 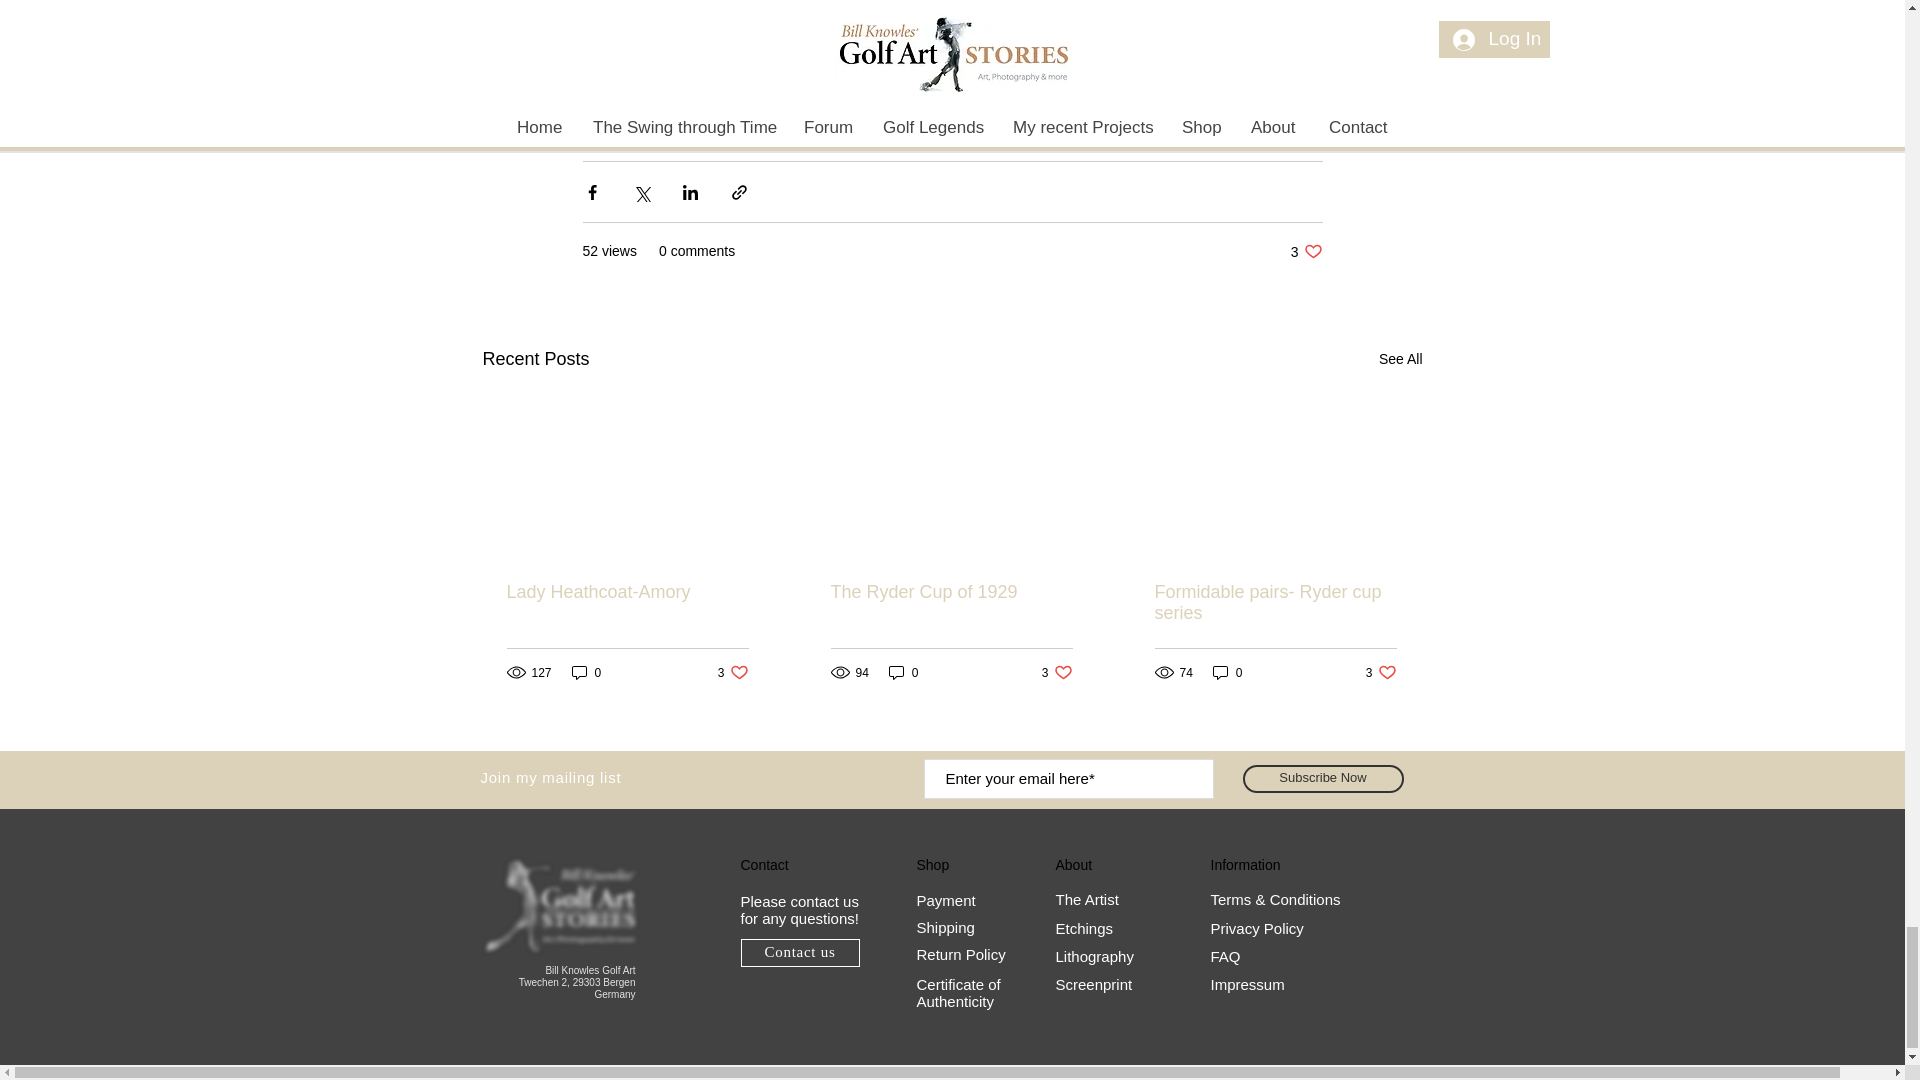 What do you see at coordinates (733, 672) in the screenshot?
I see `Lady Heathcoat-Amory` at bounding box center [733, 672].